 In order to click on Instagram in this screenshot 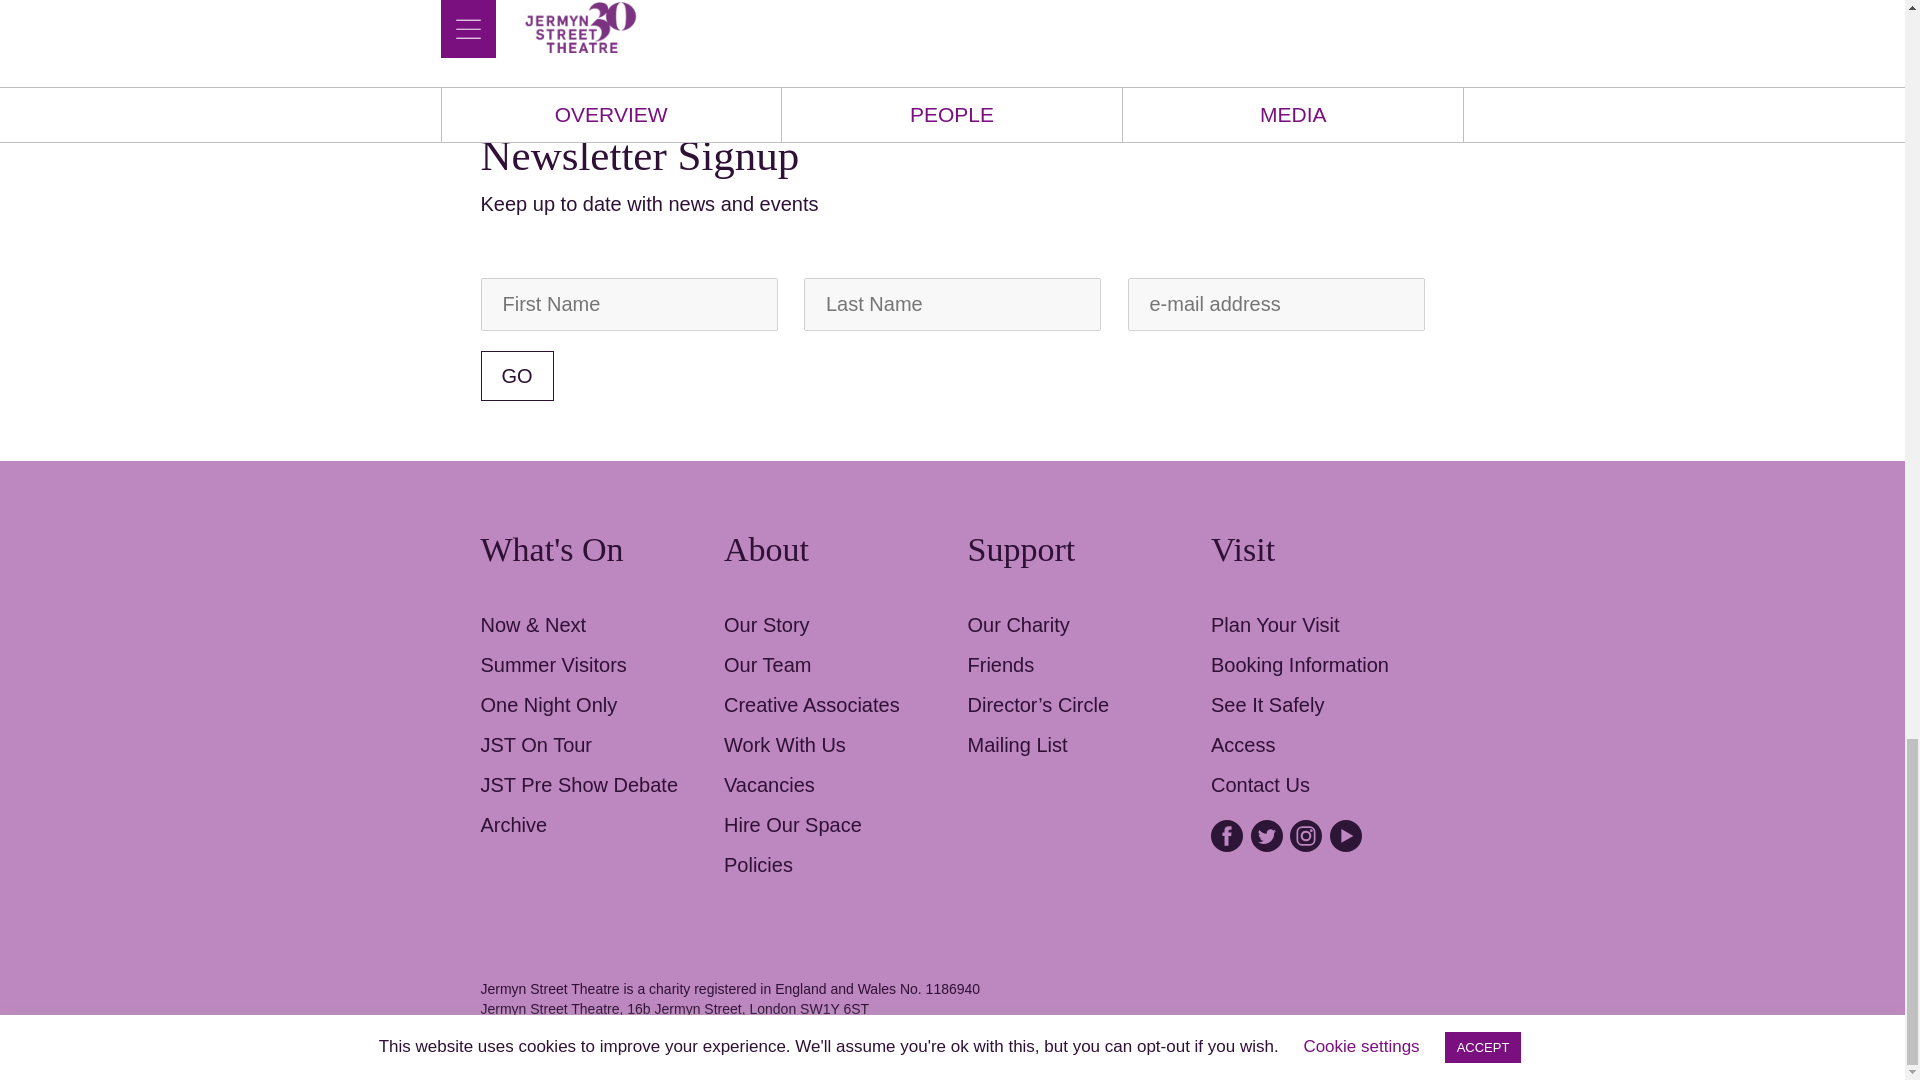, I will do `click(1306, 836)`.